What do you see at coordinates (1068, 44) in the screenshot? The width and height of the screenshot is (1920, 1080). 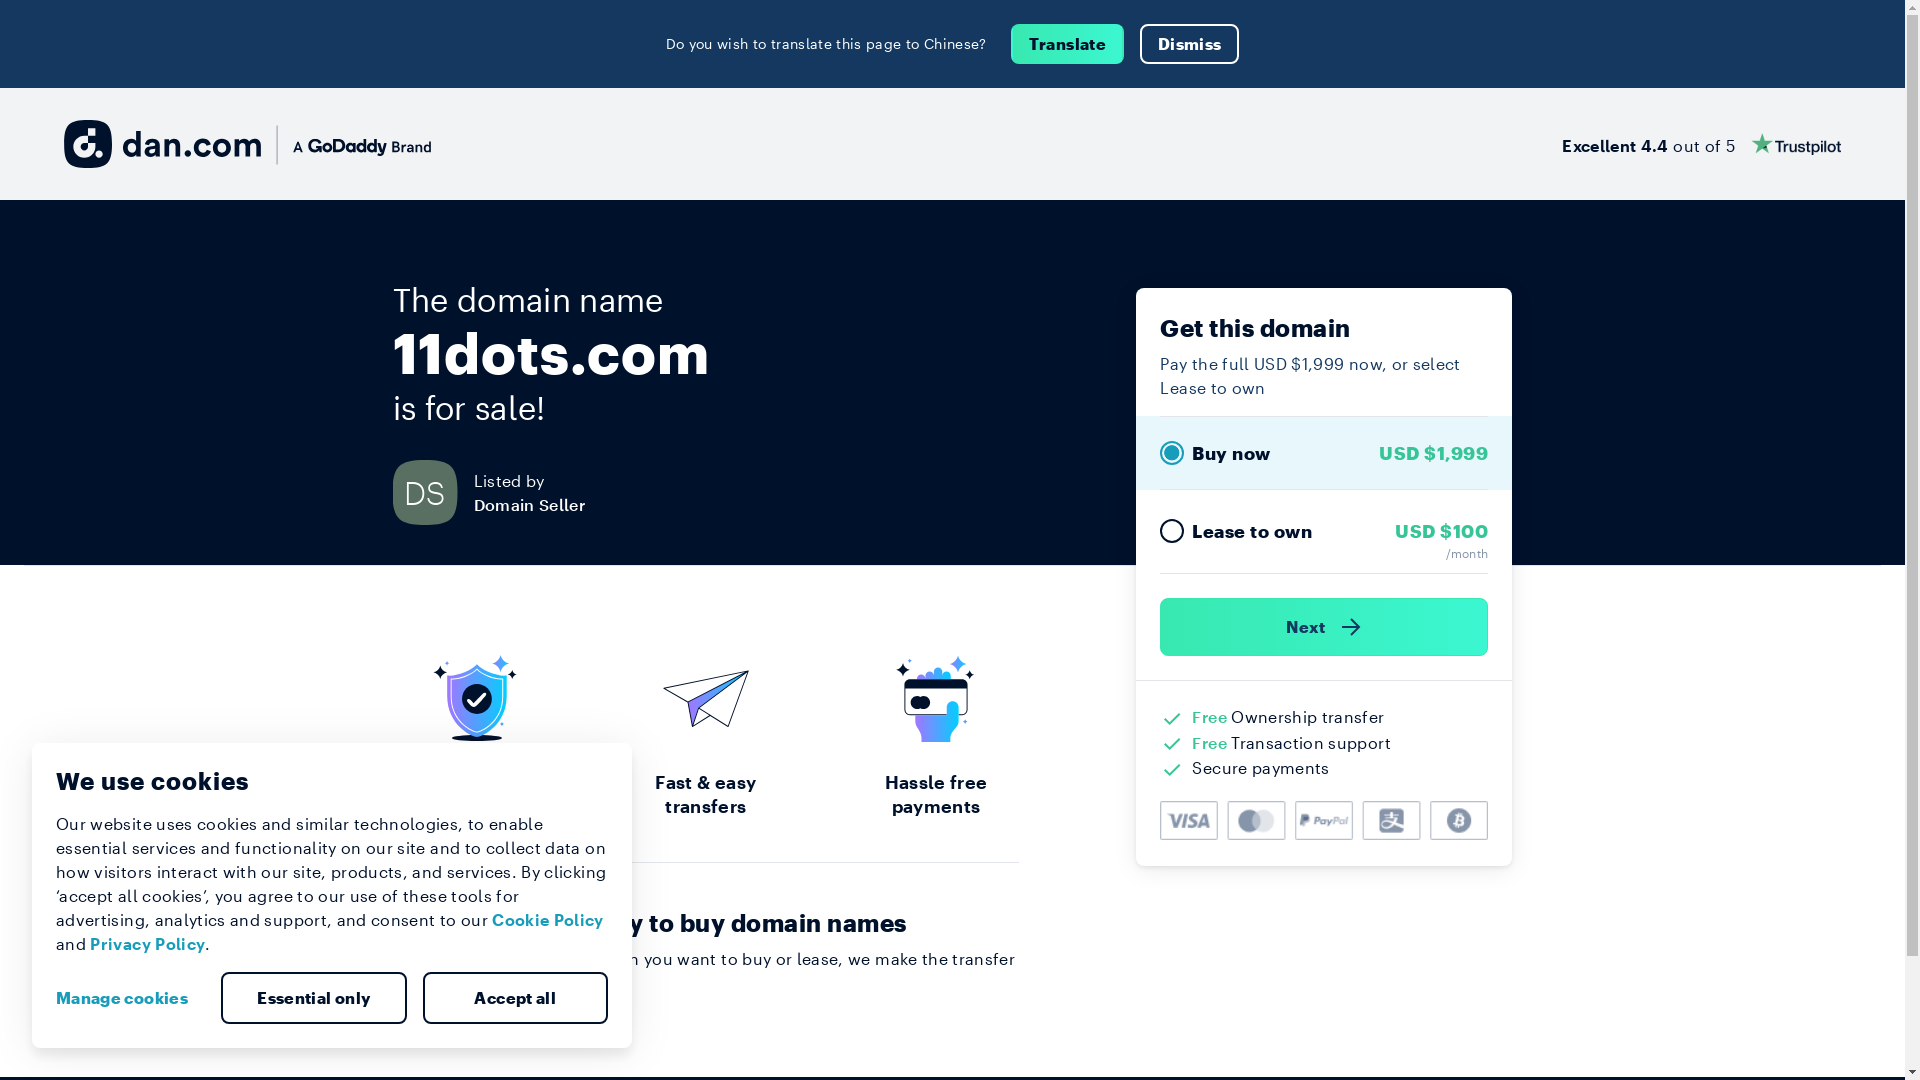 I see `Translate` at bounding box center [1068, 44].